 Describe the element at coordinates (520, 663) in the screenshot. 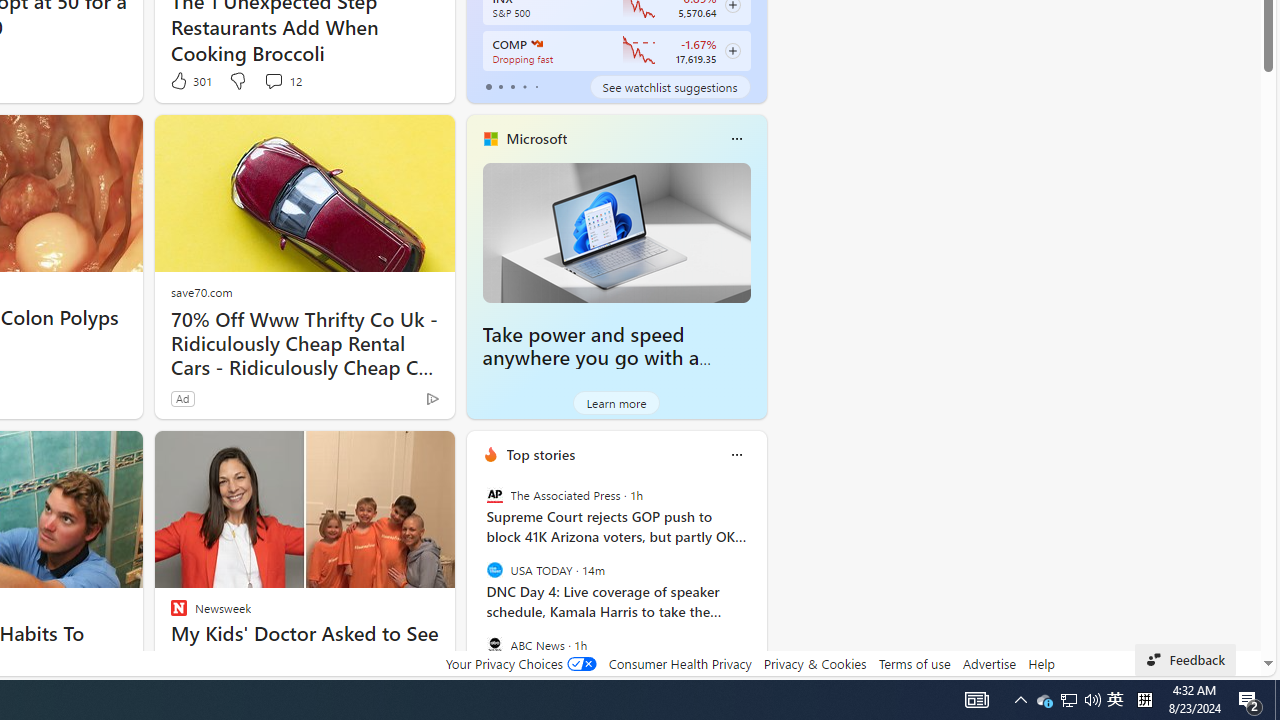

I see `Your Privacy Choices` at that location.